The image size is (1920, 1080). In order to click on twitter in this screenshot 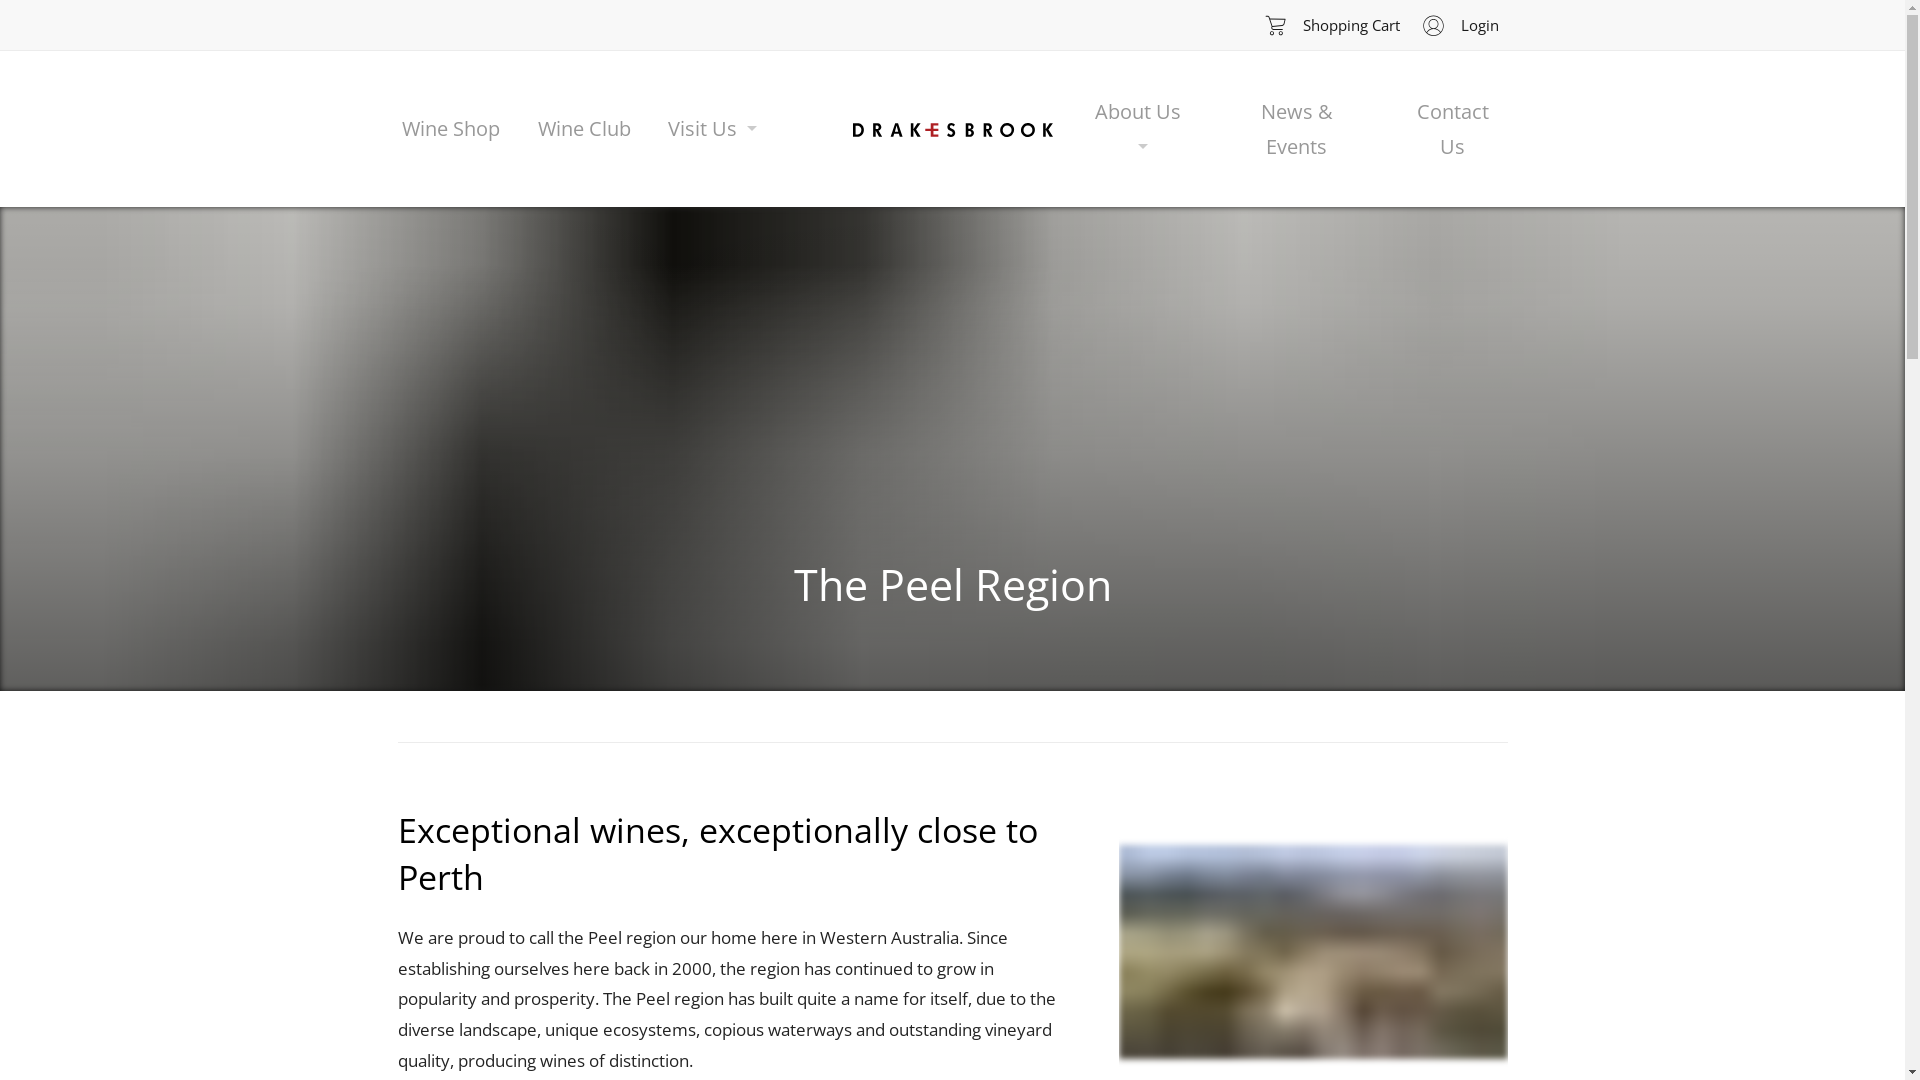, I will do `click(482, 26)`.